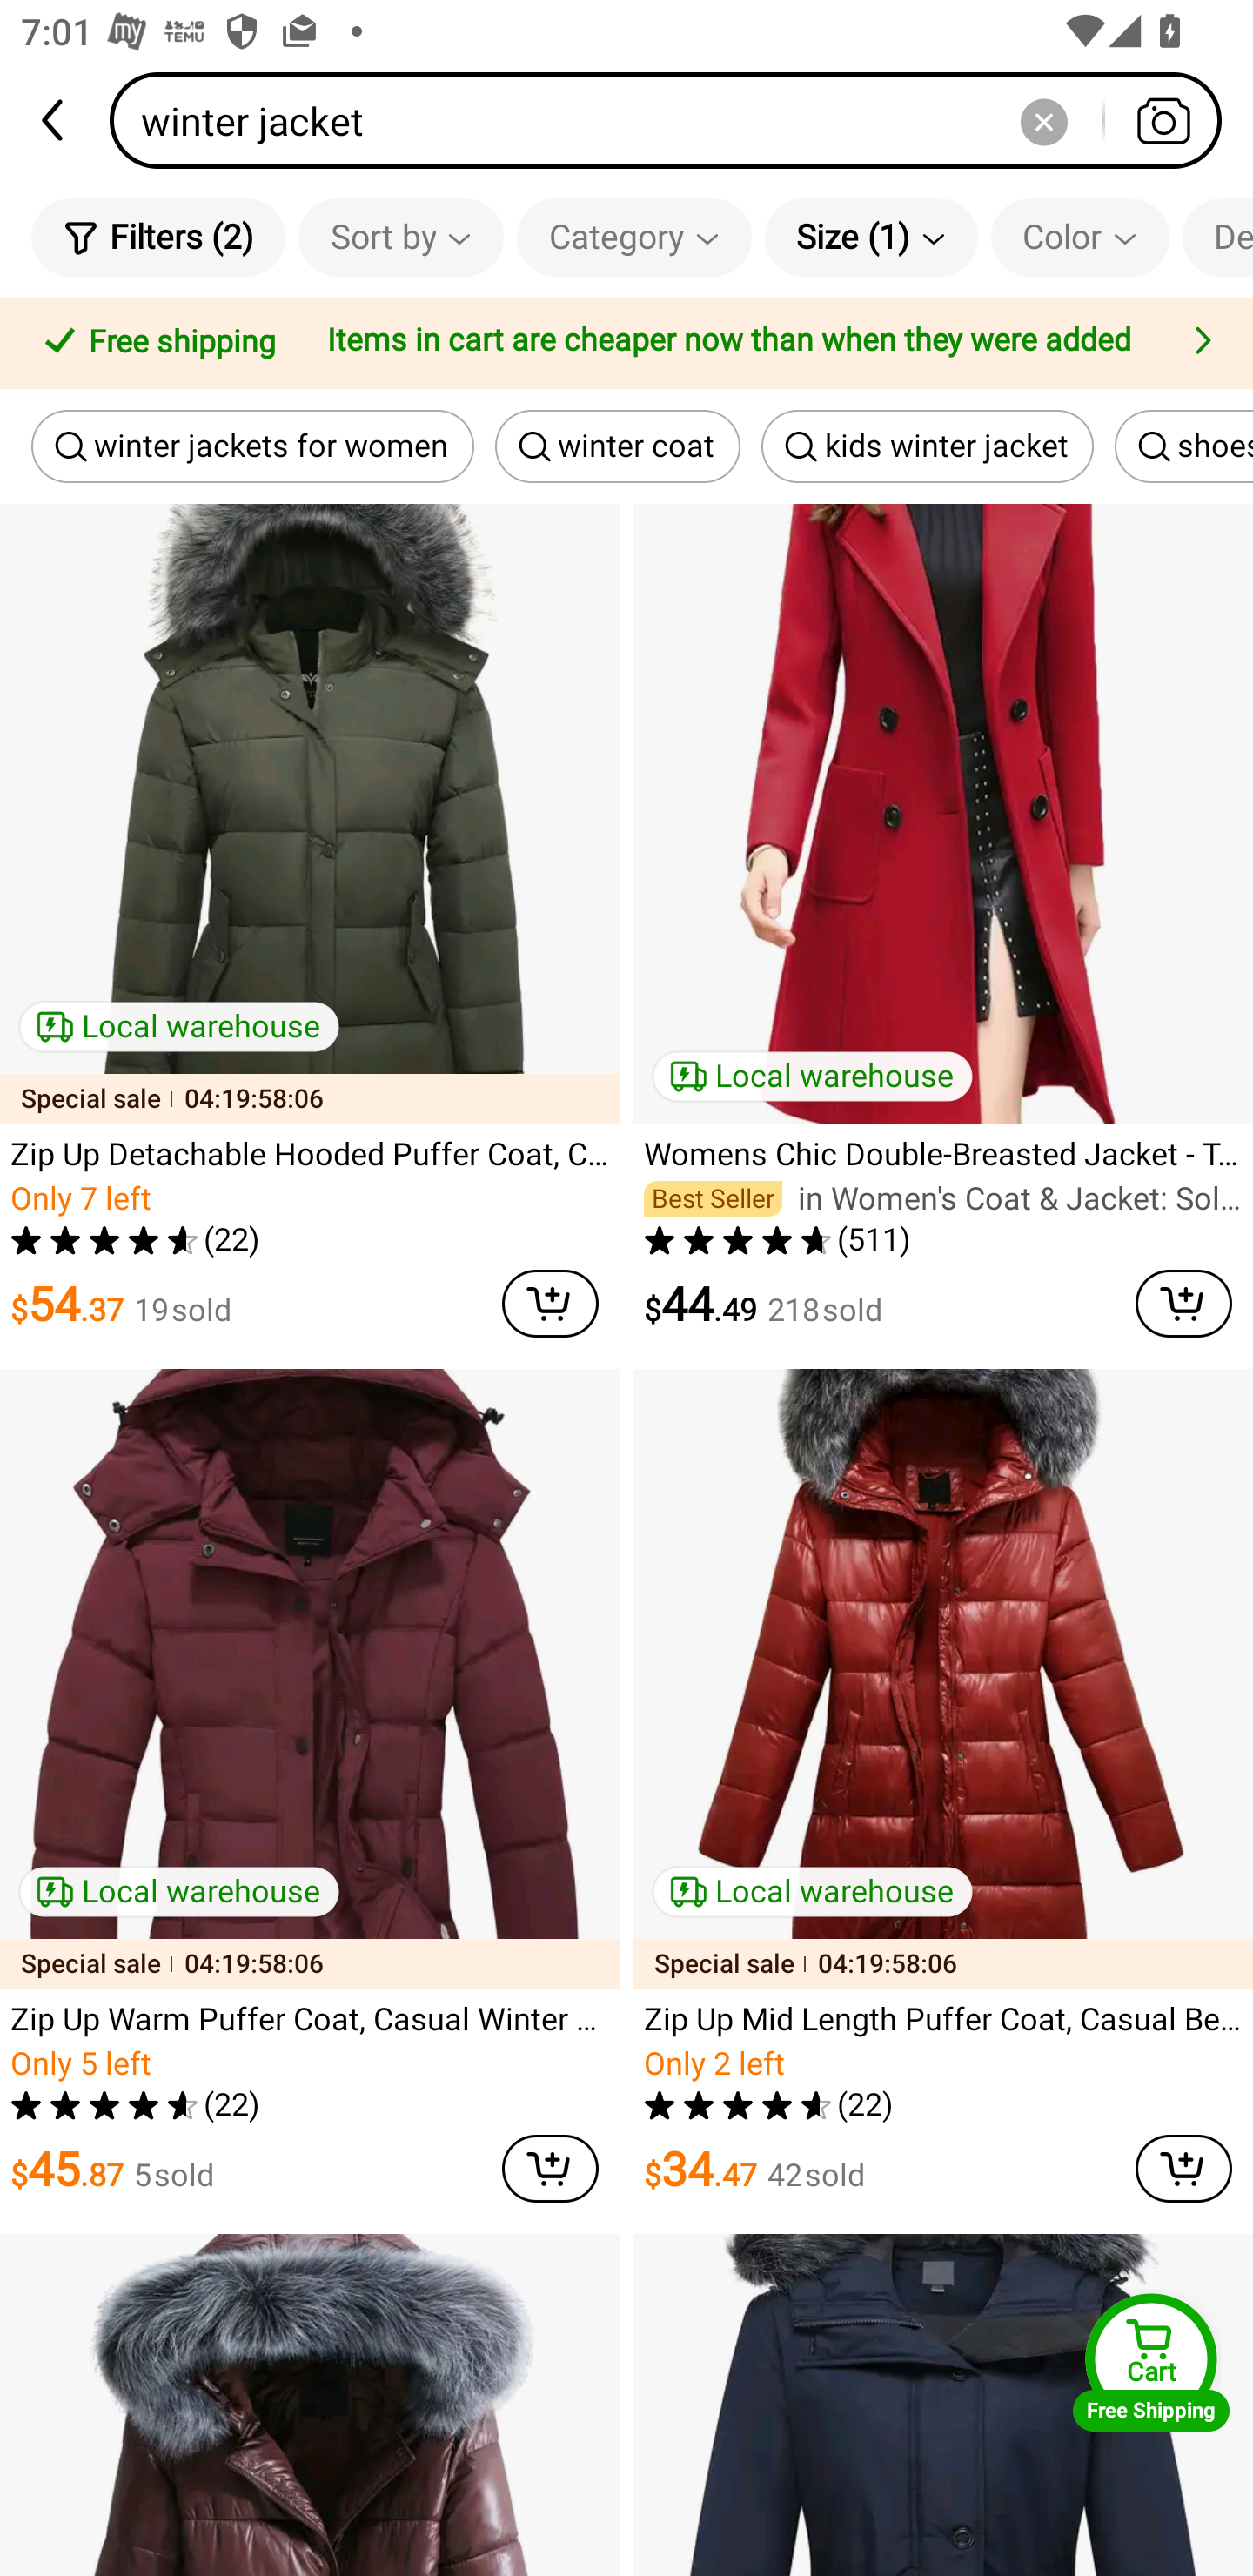  Describe the element at coordinates (618, 446) in the screenshot. I see `winter coat` at that location.